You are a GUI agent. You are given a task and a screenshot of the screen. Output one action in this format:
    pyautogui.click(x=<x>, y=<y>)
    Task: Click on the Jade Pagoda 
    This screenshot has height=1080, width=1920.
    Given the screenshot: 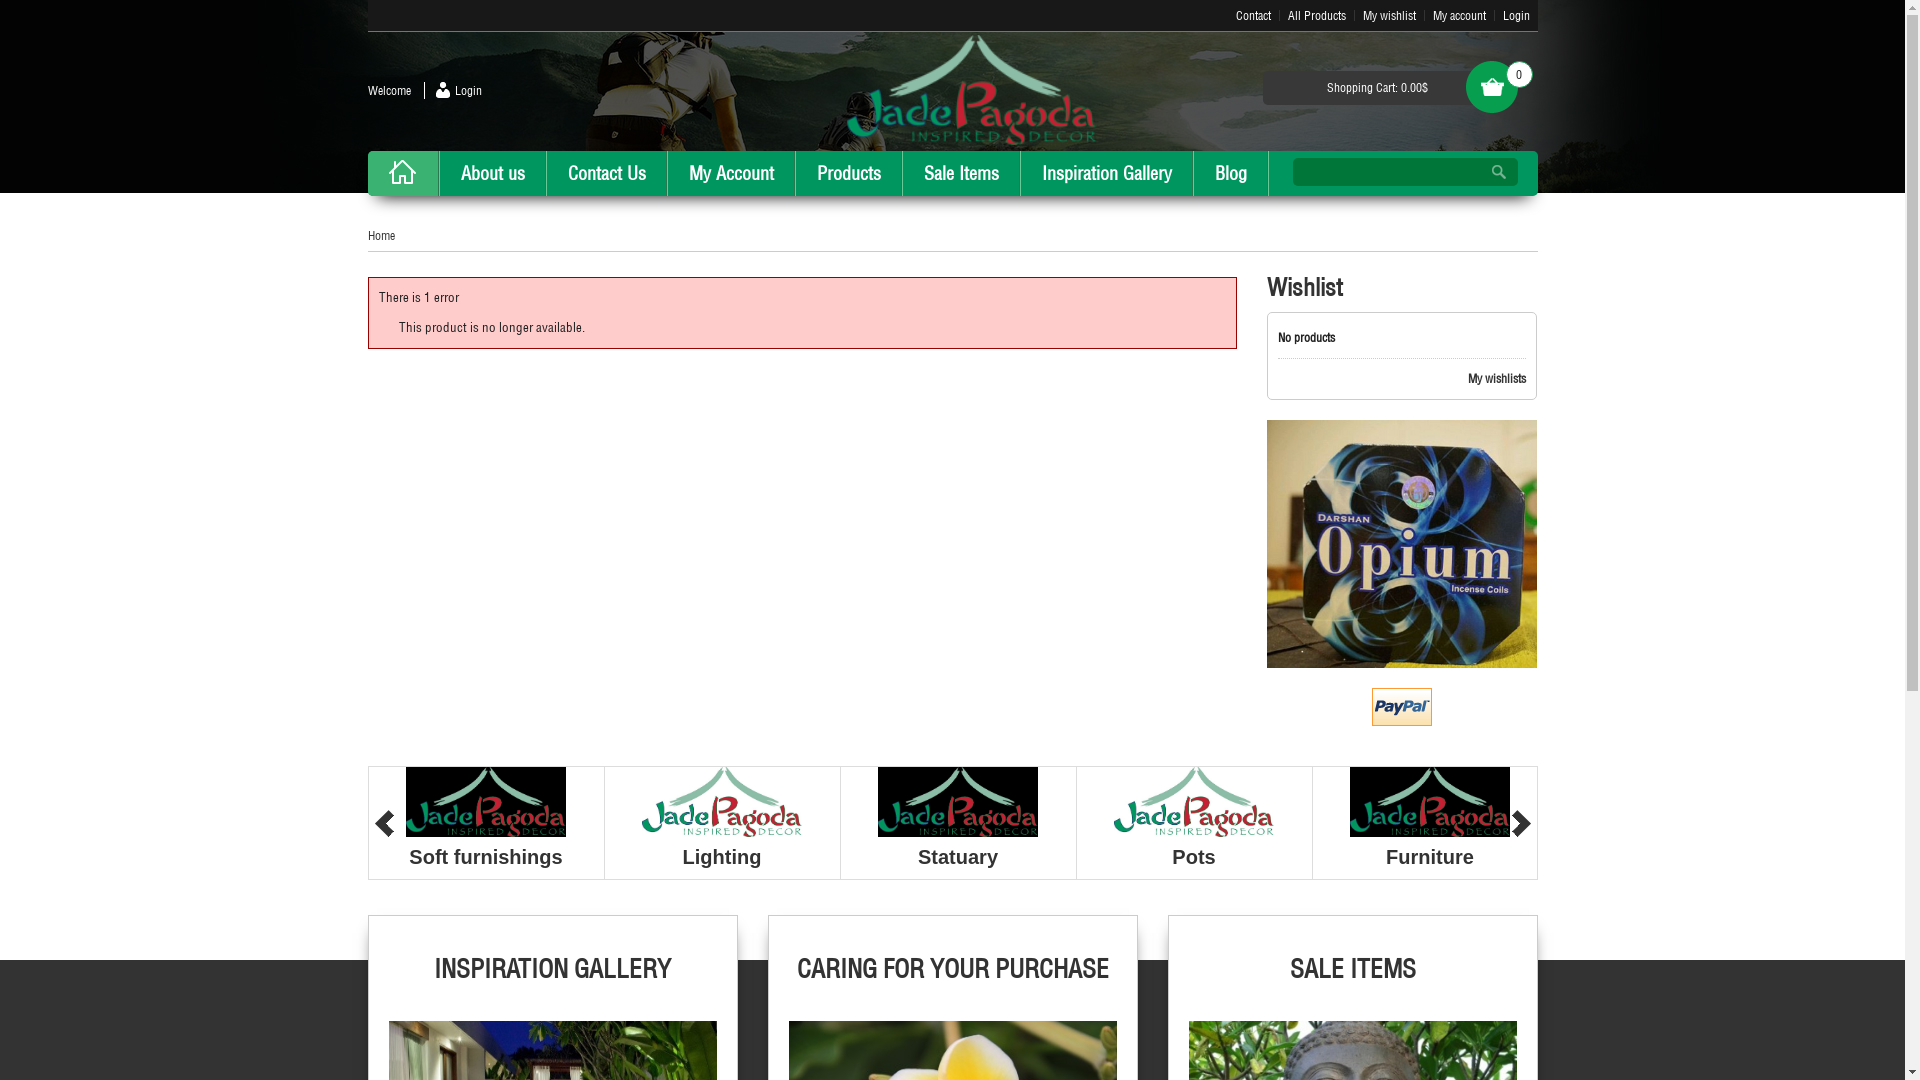 What is the action you would take?
    pyautogui.click(x=972, y=90)
    